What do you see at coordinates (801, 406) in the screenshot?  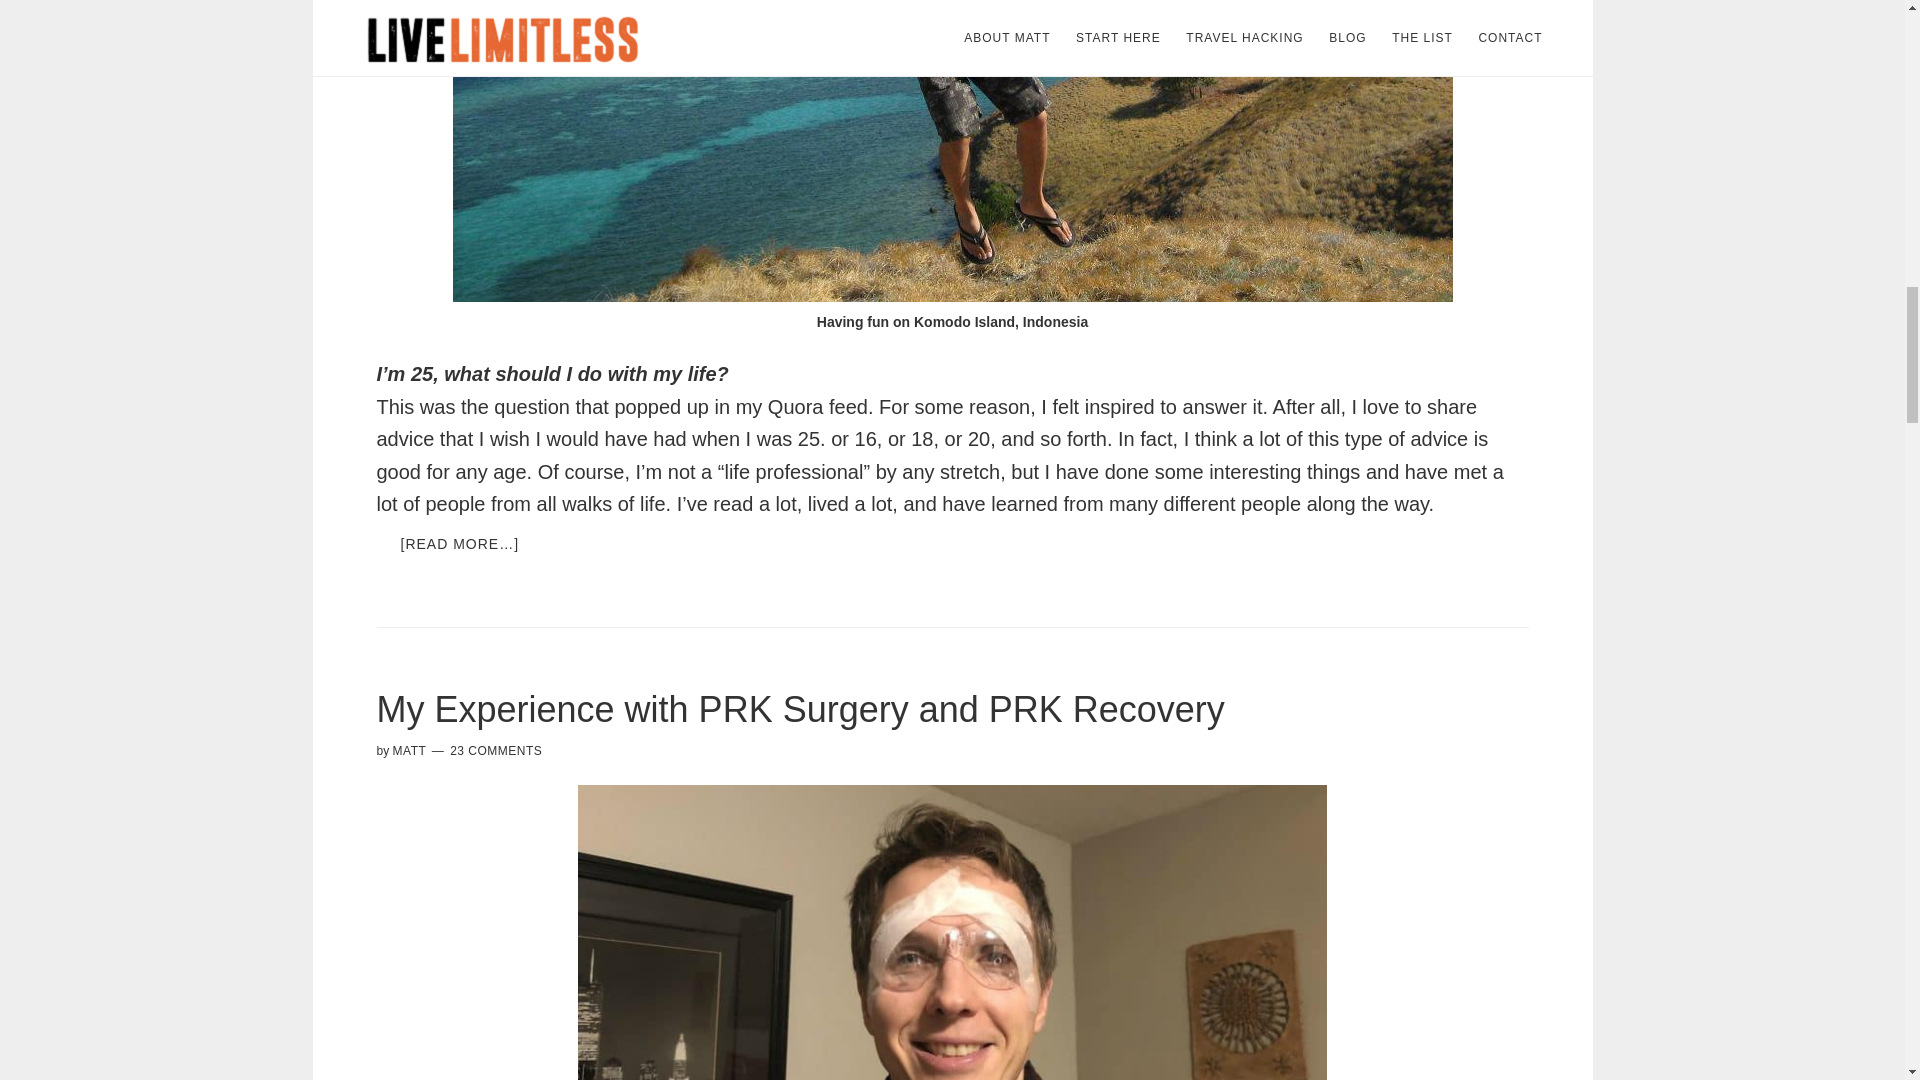 I see `my Quora feed` at bounding box center [801, 406].